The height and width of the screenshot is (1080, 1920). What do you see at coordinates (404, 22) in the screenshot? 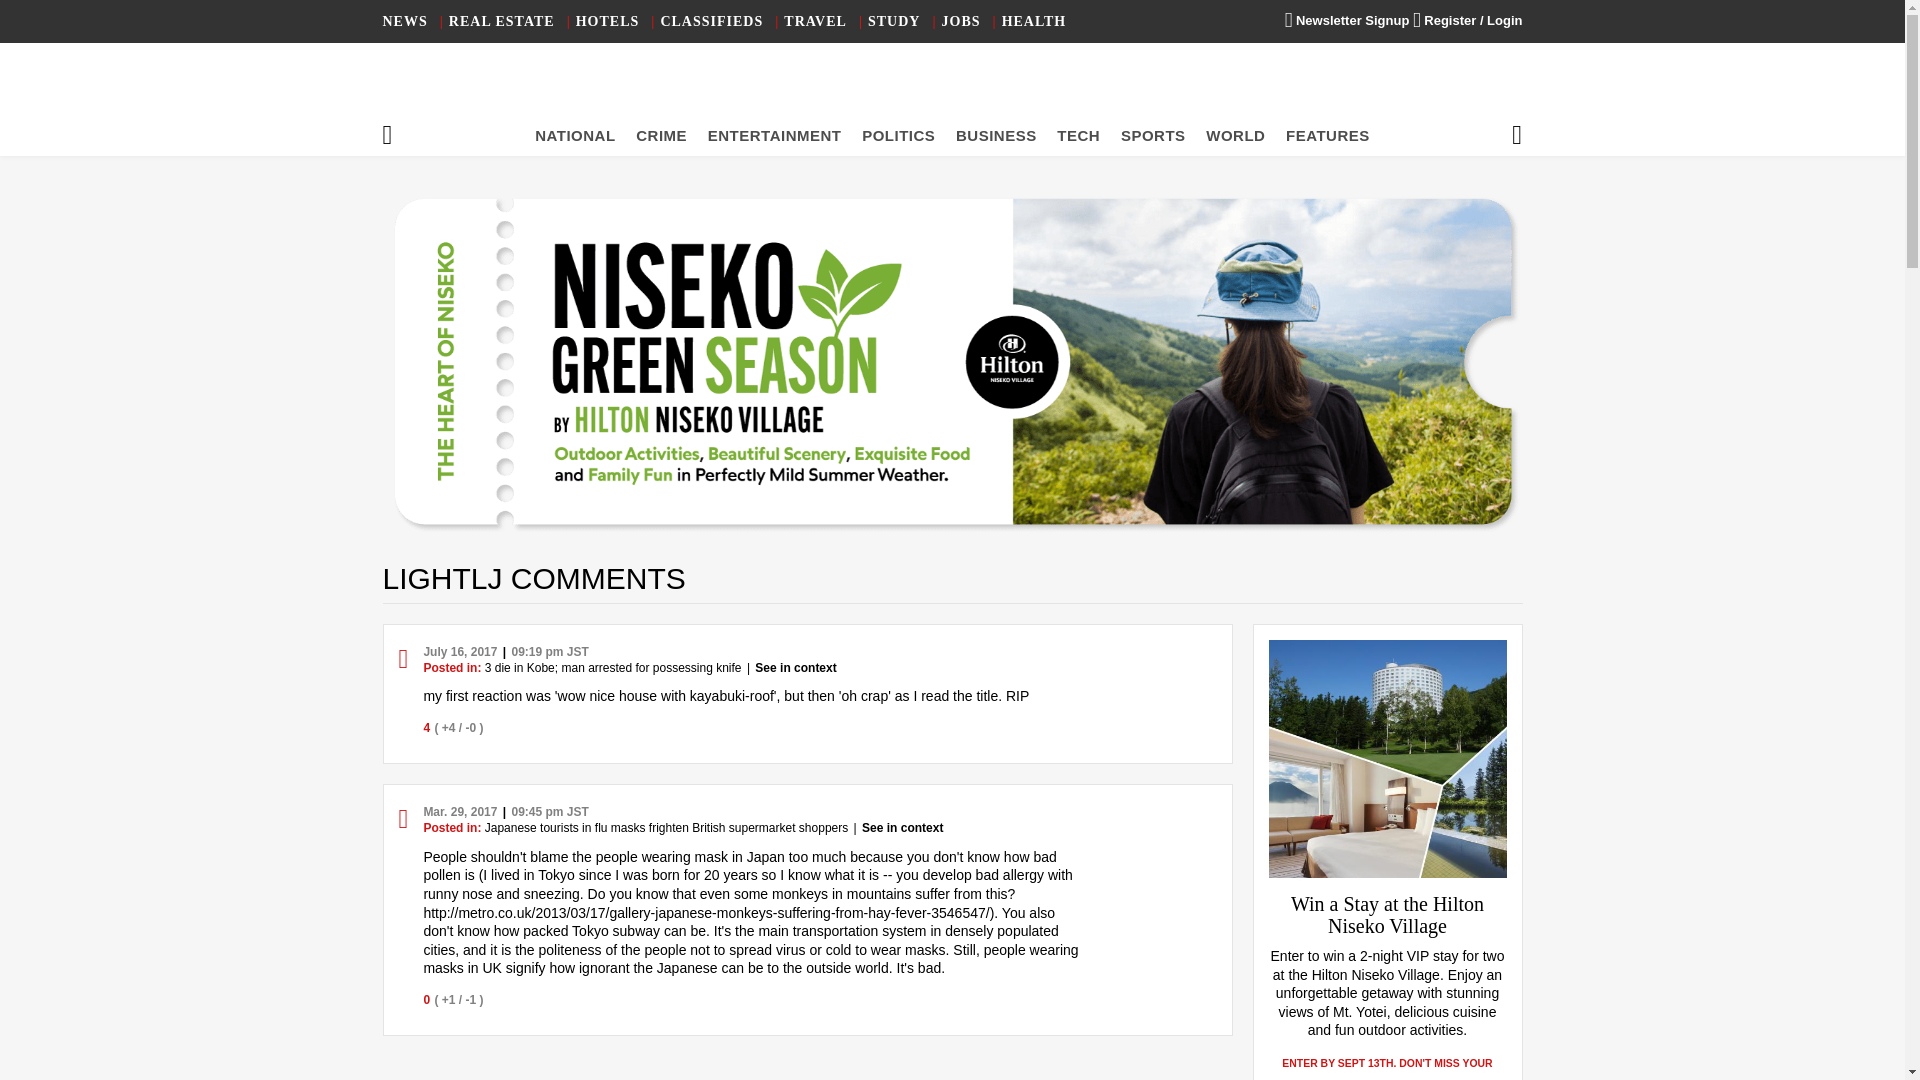
I see `NEWS` at bounding box center [404, 22].